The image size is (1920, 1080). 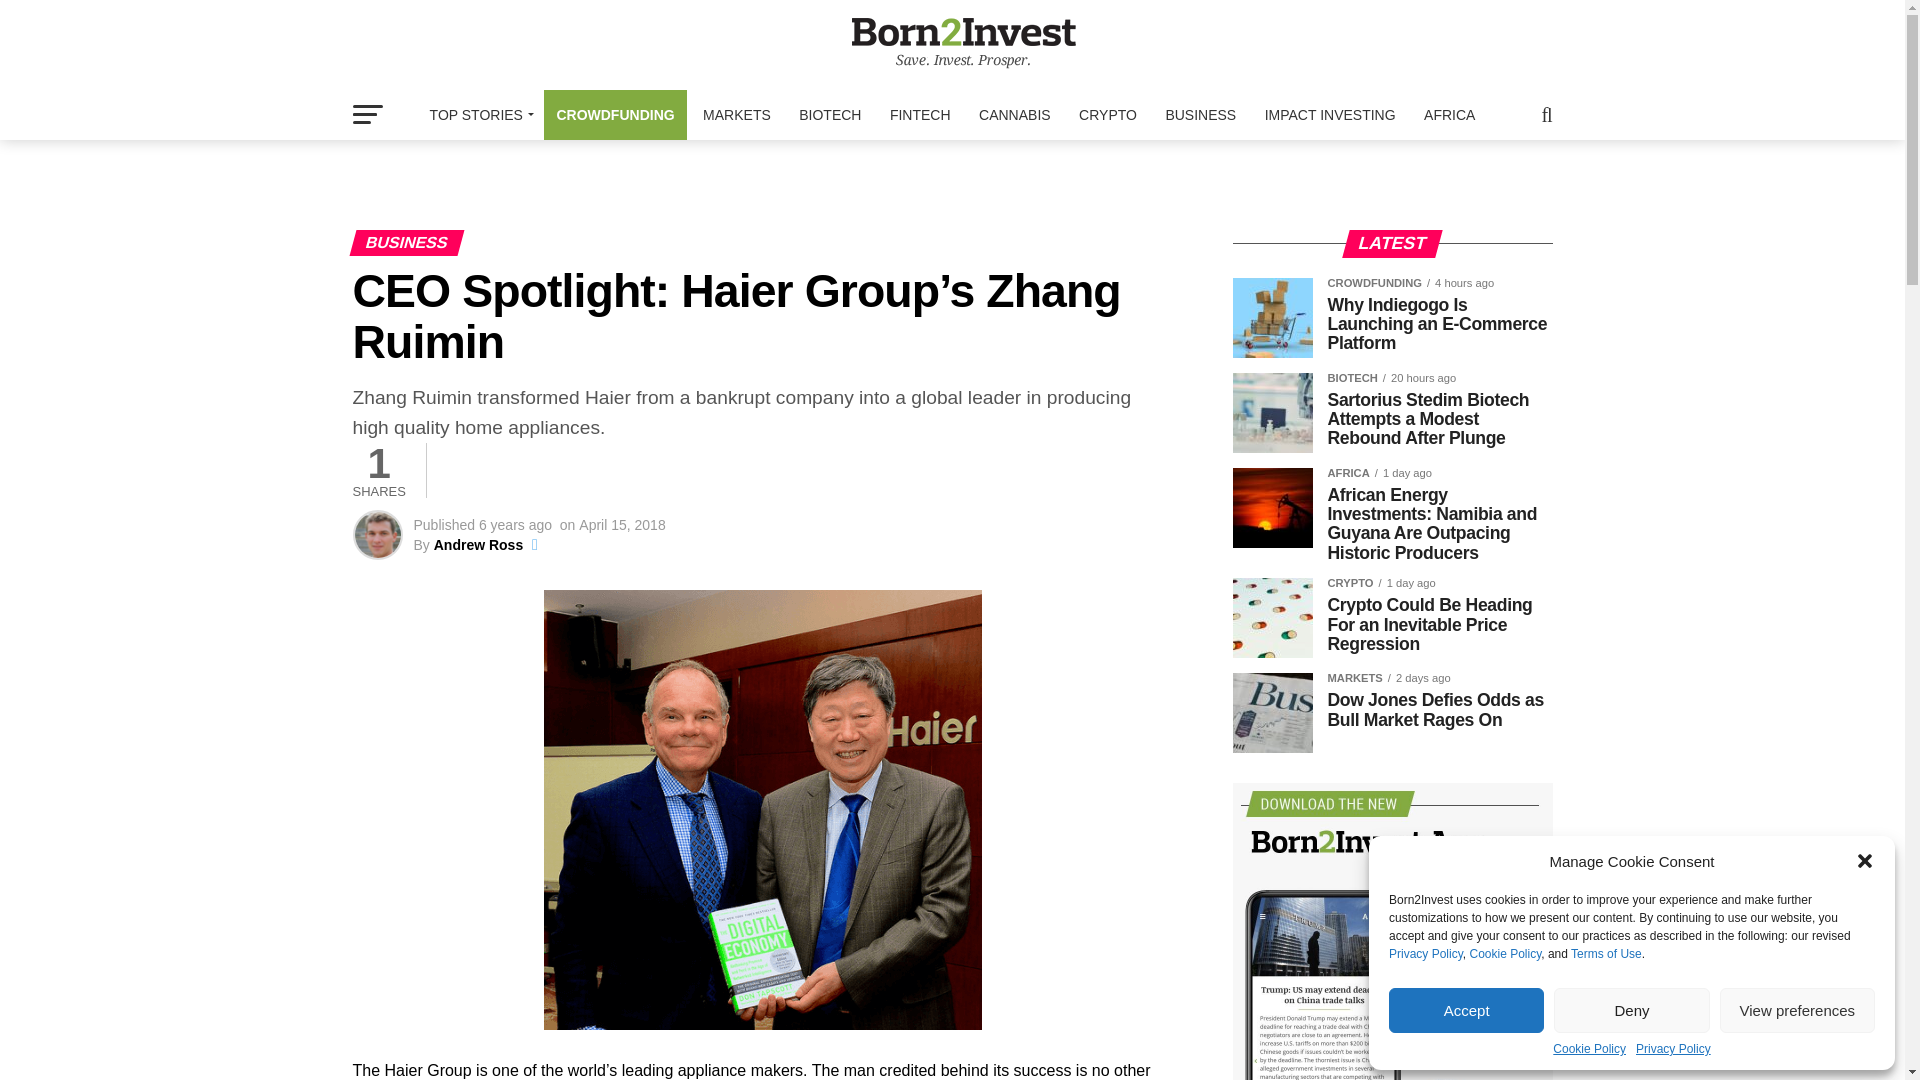 I want to click on View preferences, so click(x=1798, y=1010).